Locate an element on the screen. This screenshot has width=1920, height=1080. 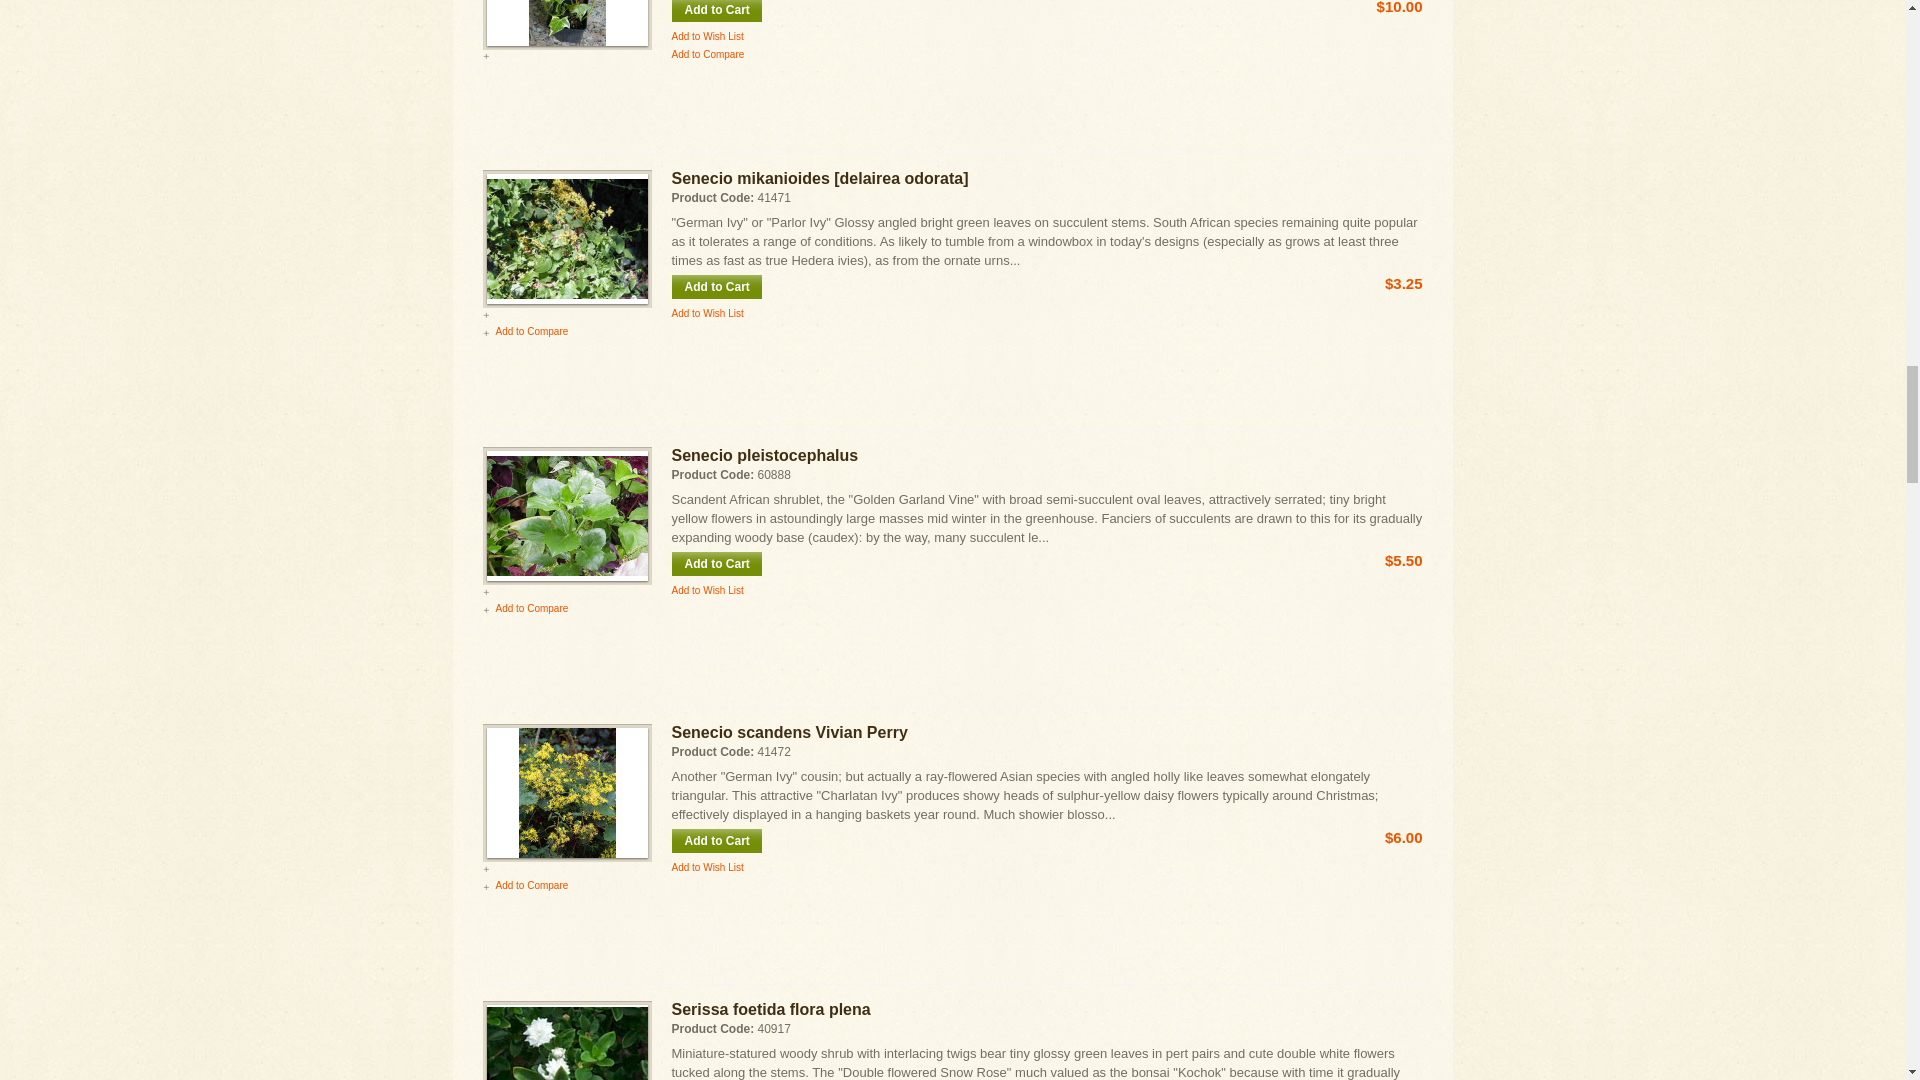
Serissa foetida flora plena is located at coordinates (566, 1042).